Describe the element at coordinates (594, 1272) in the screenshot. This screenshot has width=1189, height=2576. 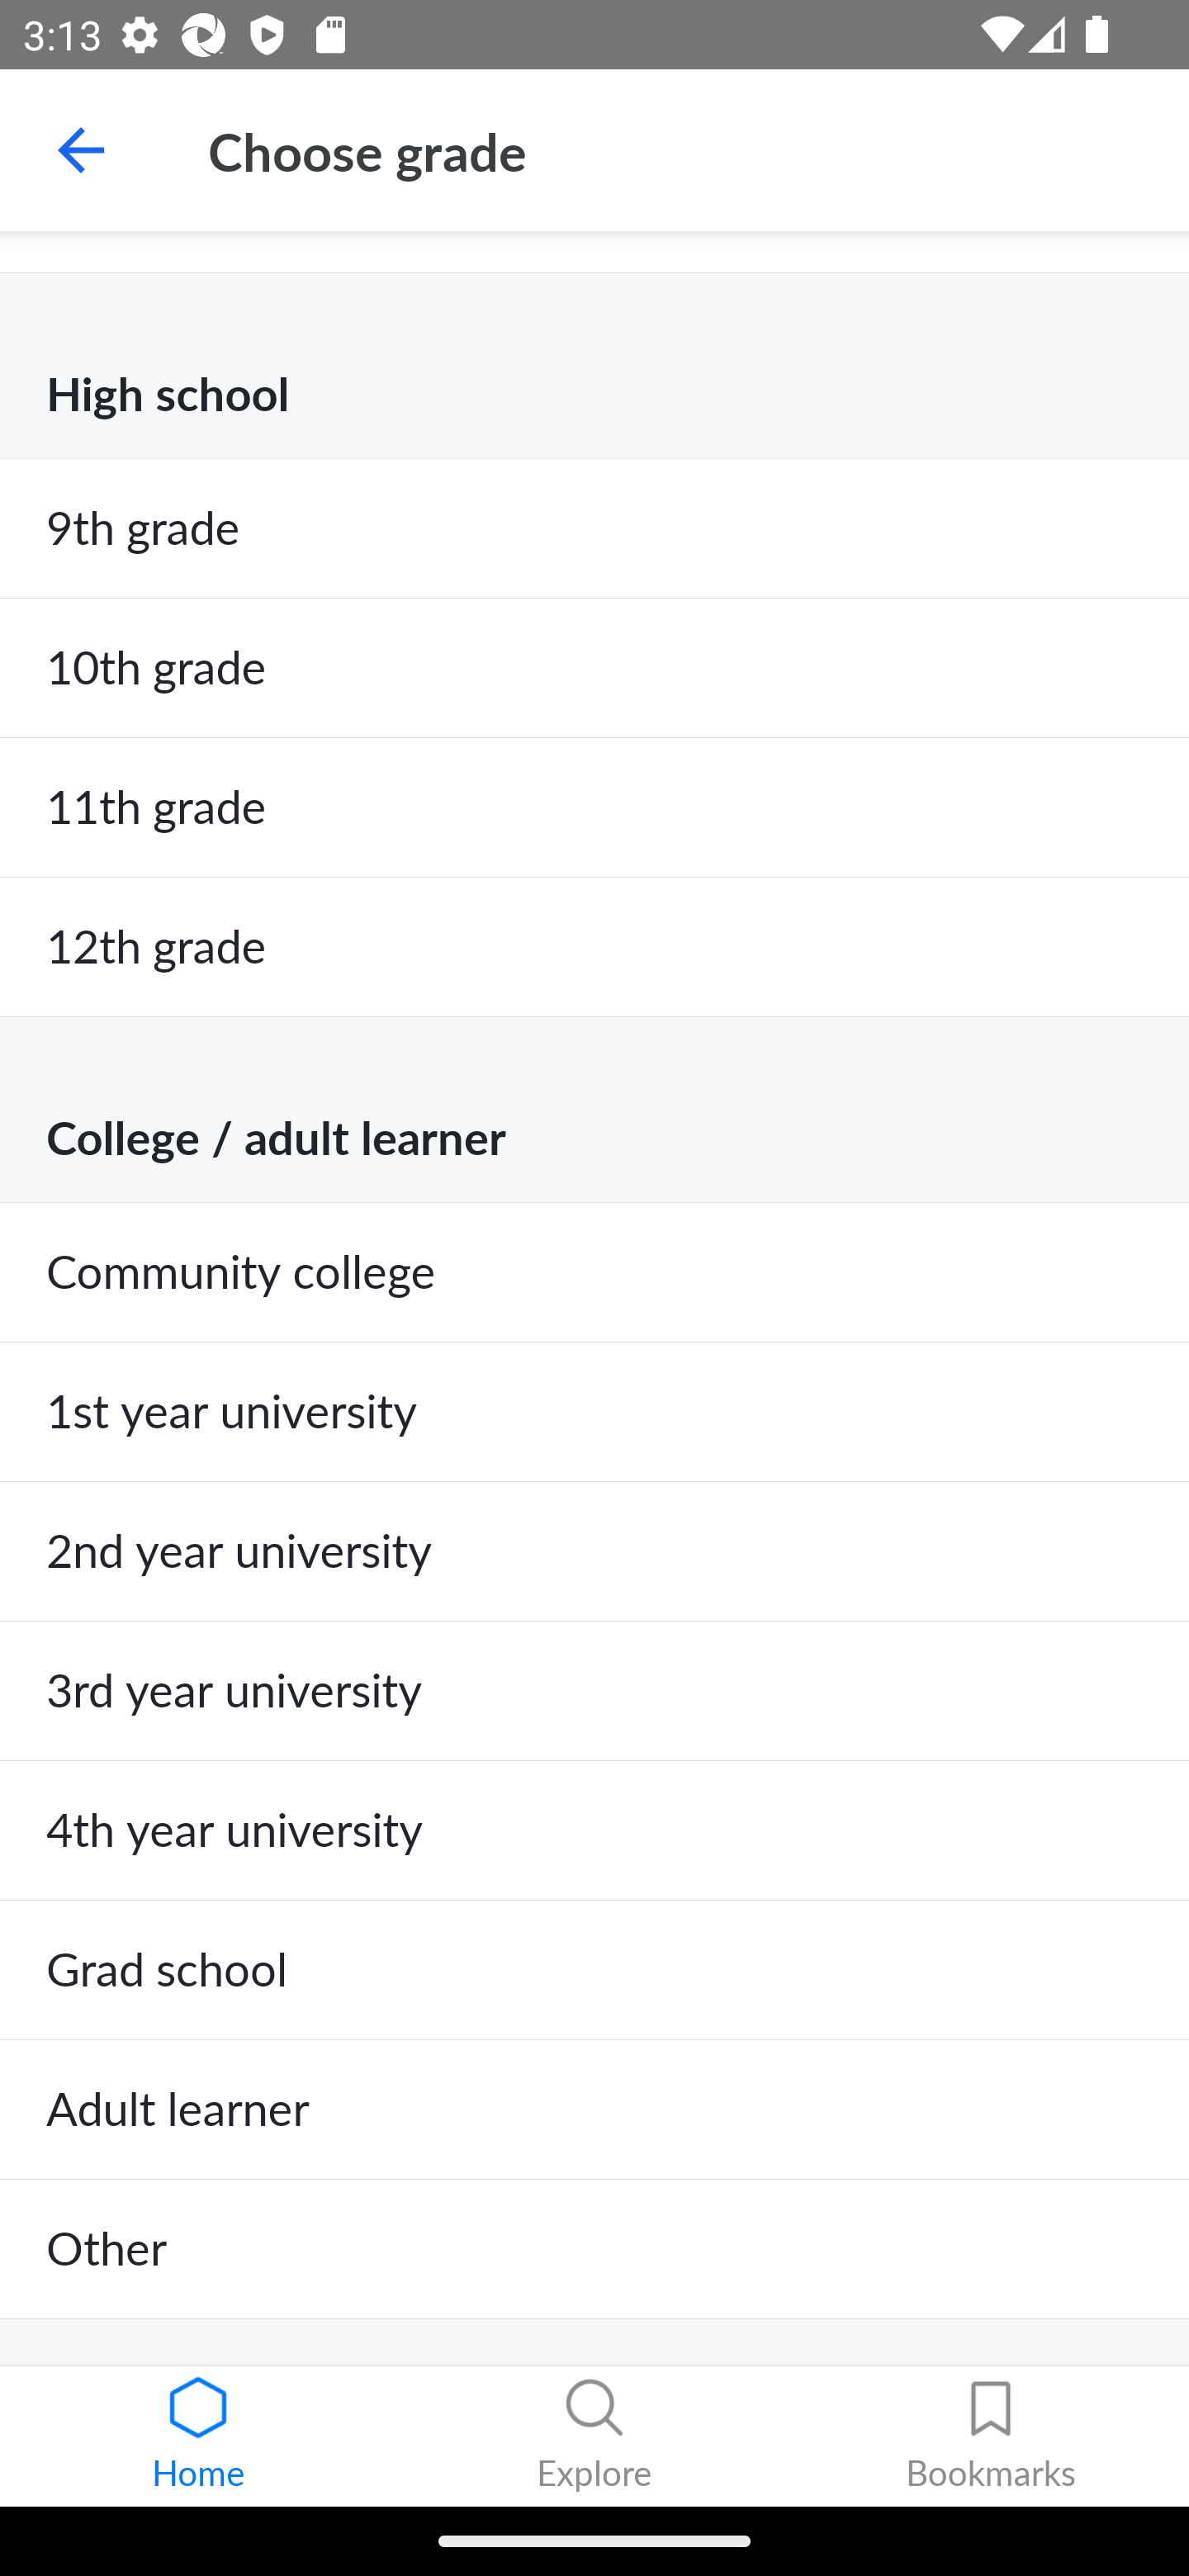
I see `Community college` at that location.